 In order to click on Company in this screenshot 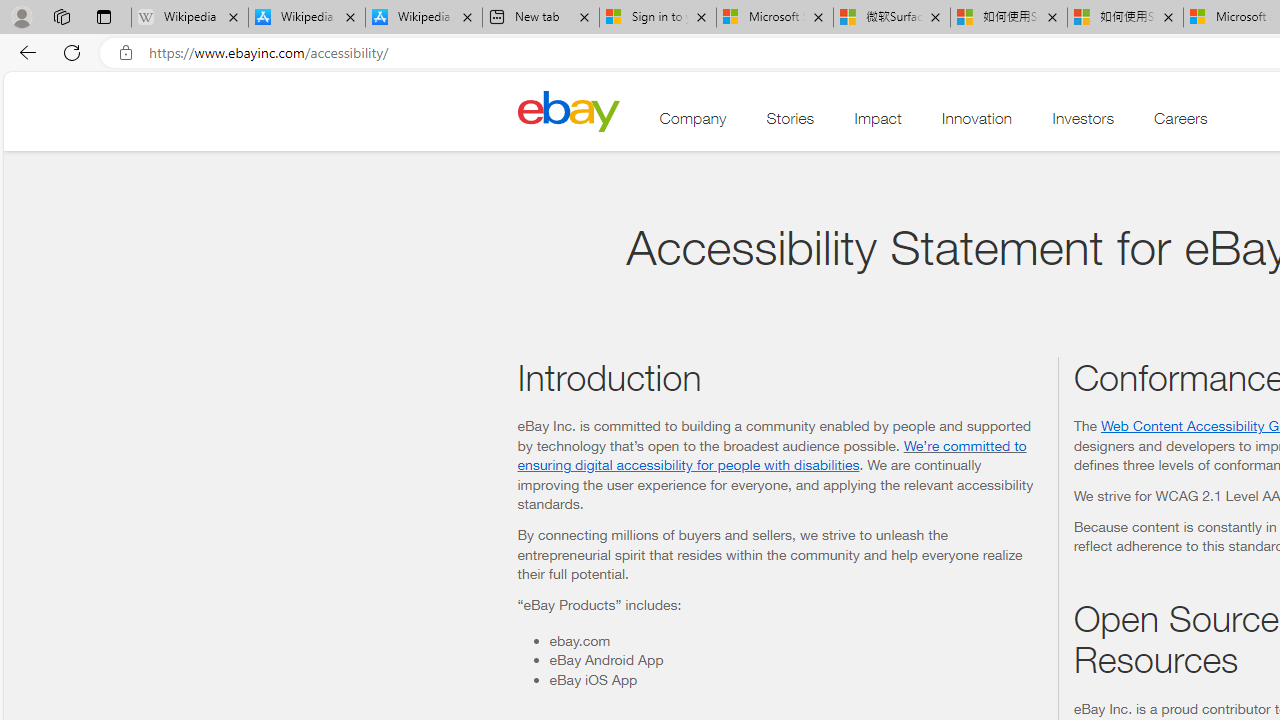, I will do `click(693, 123)`.